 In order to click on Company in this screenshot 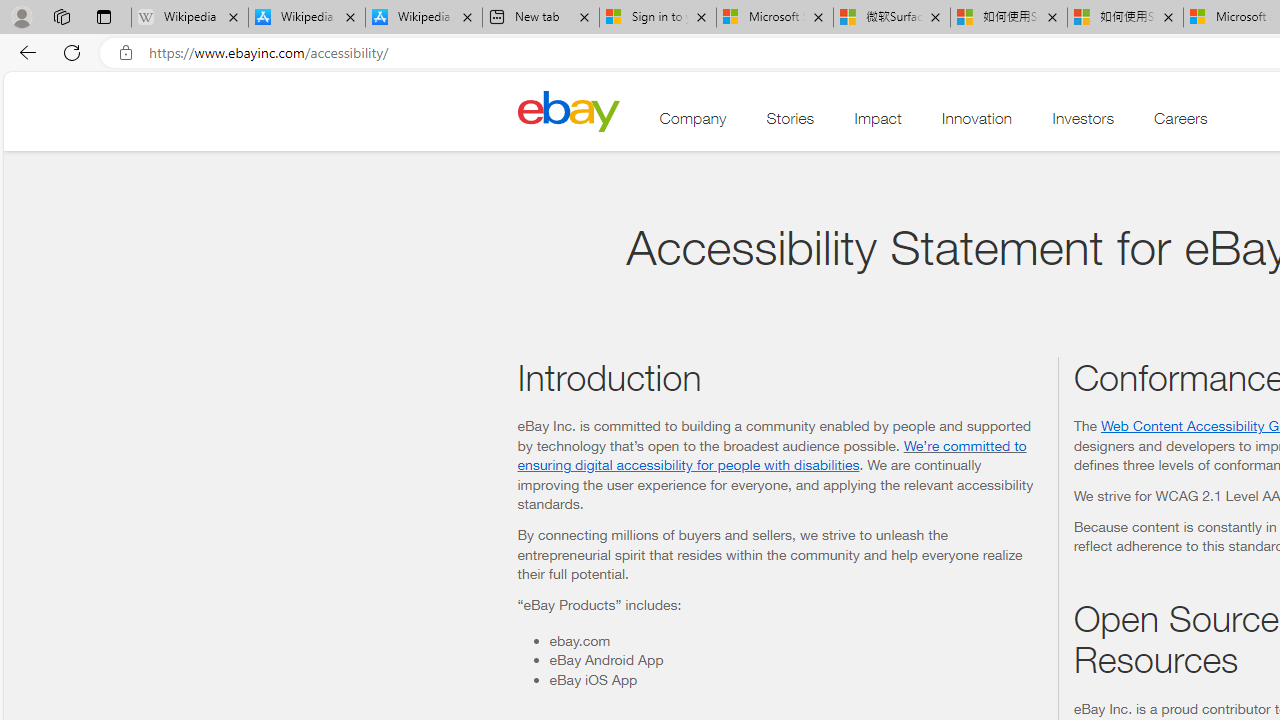, I will do `click(693, 123)`.